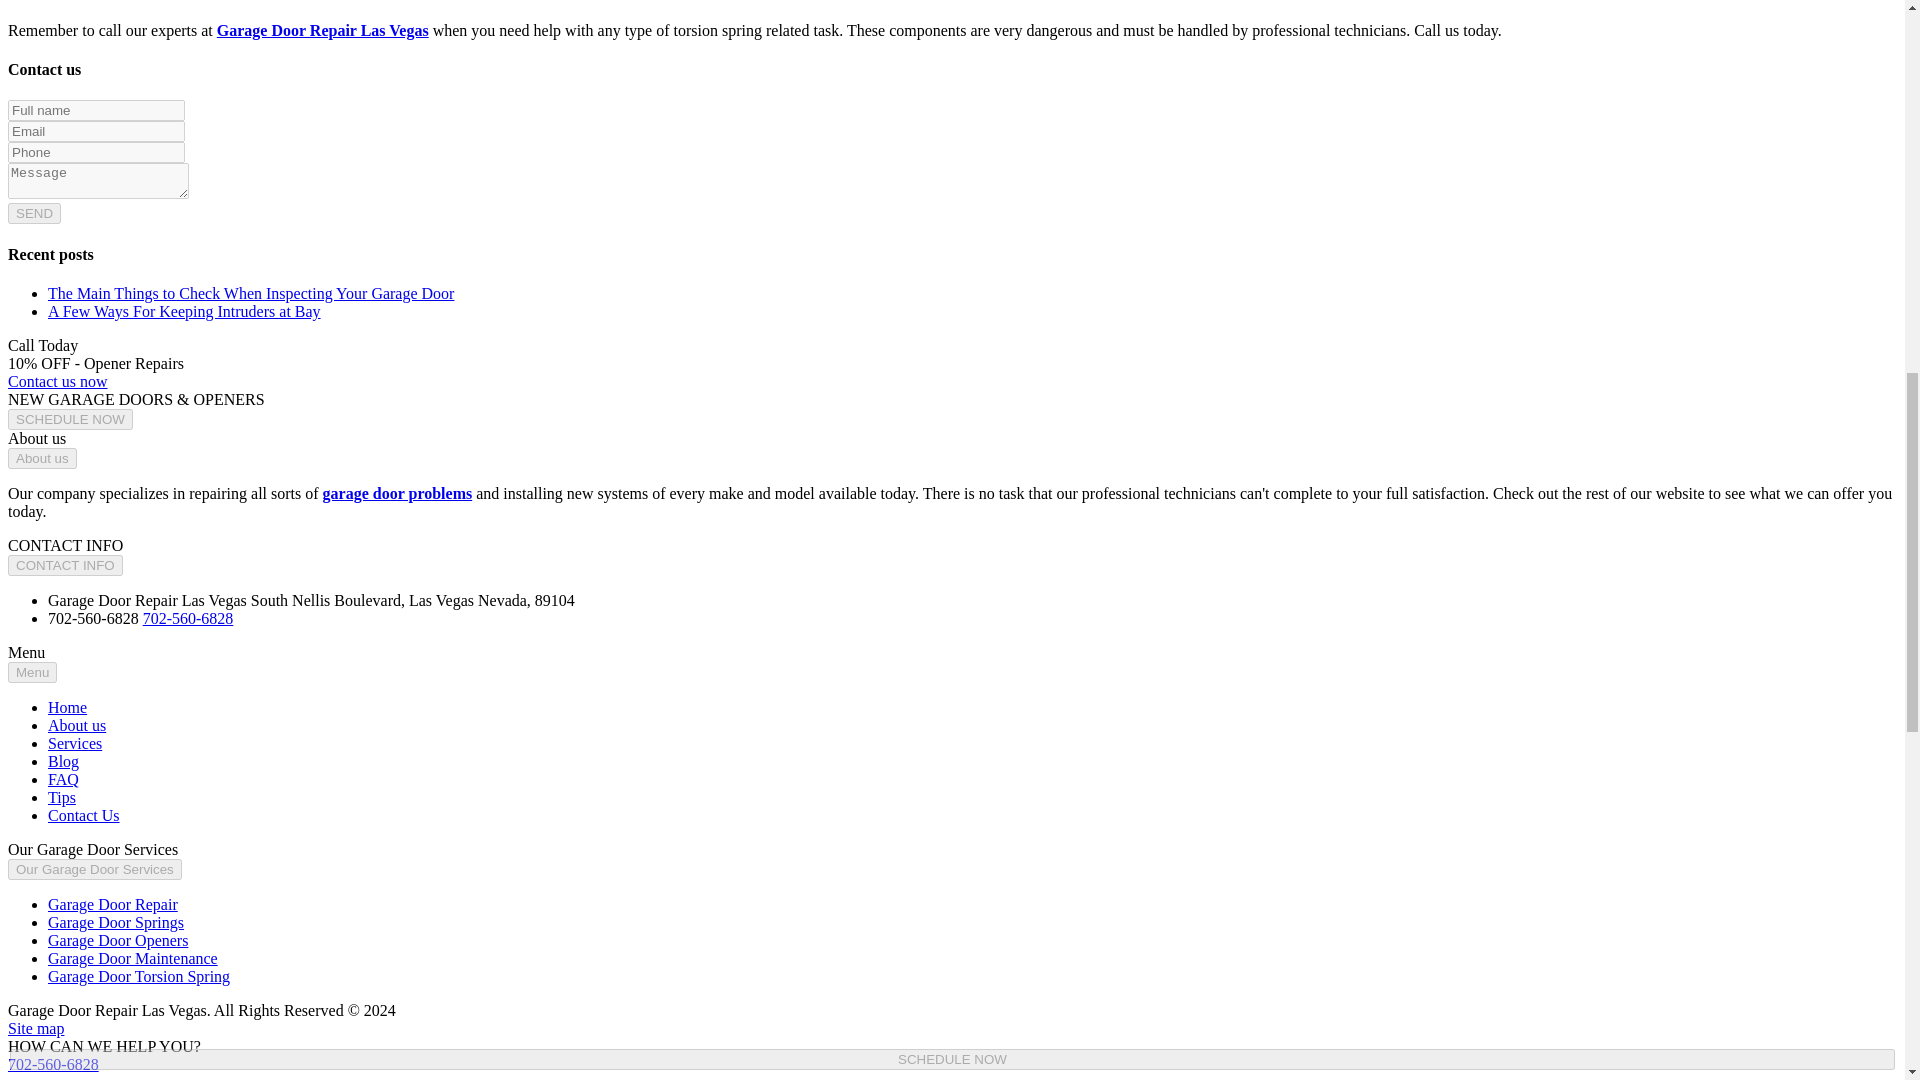 The height and width of the screenshot is (1080, 1920). I want to click on CONTACT INFO, so click(64, 565).